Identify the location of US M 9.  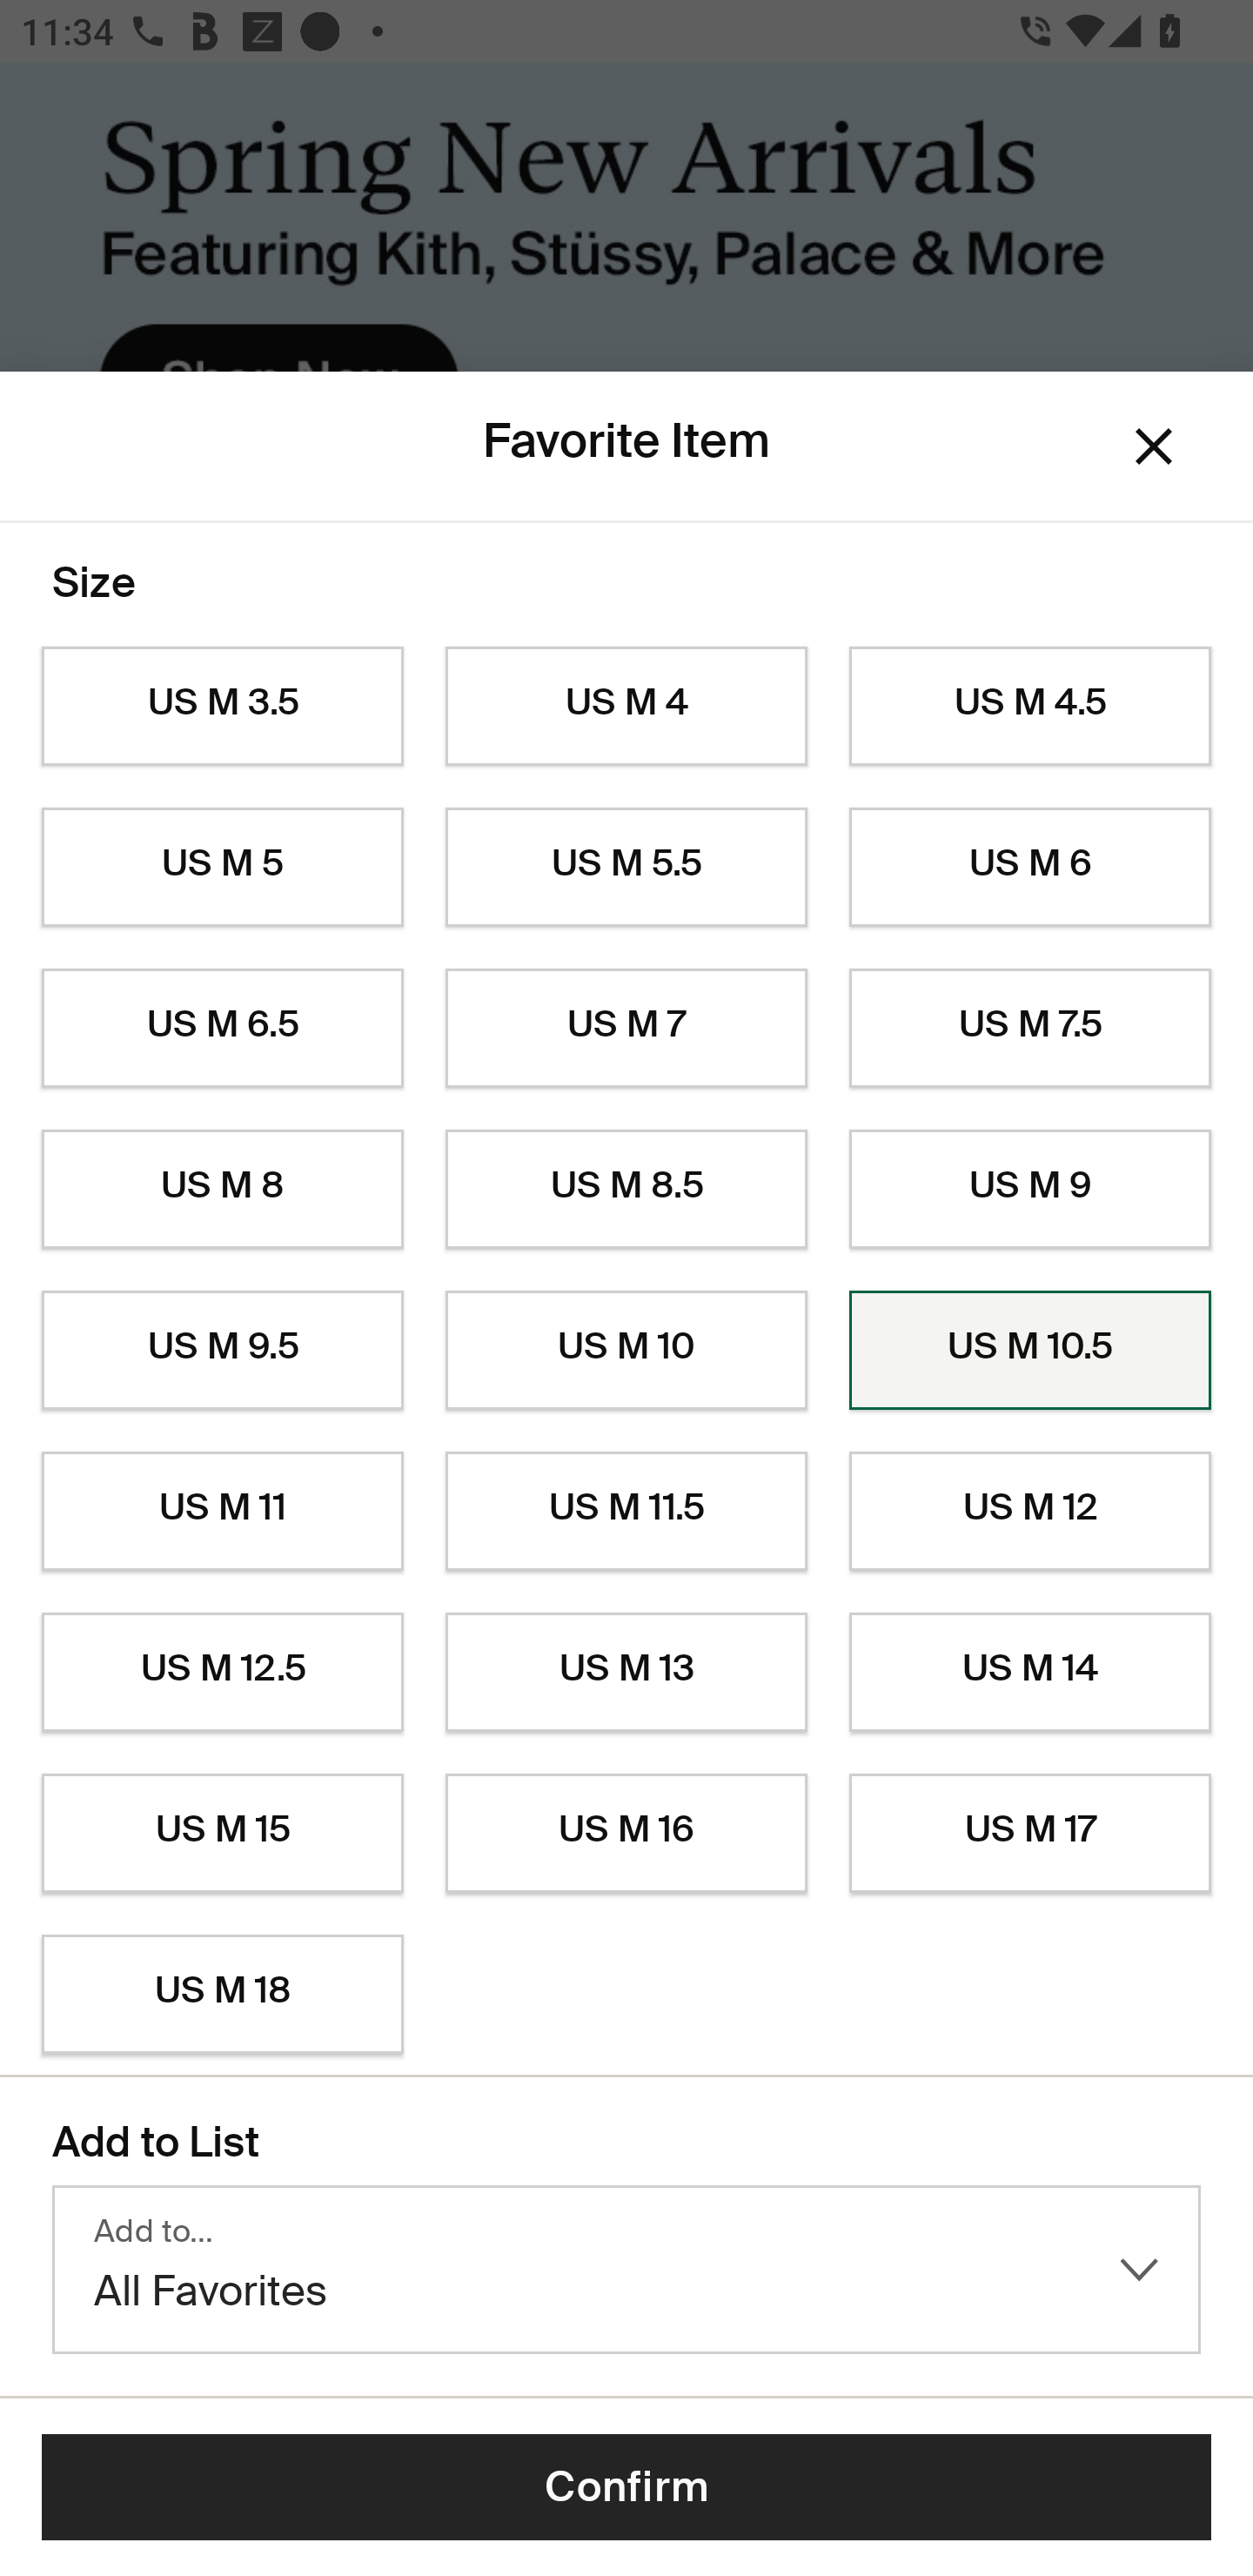
(1030, 1190).